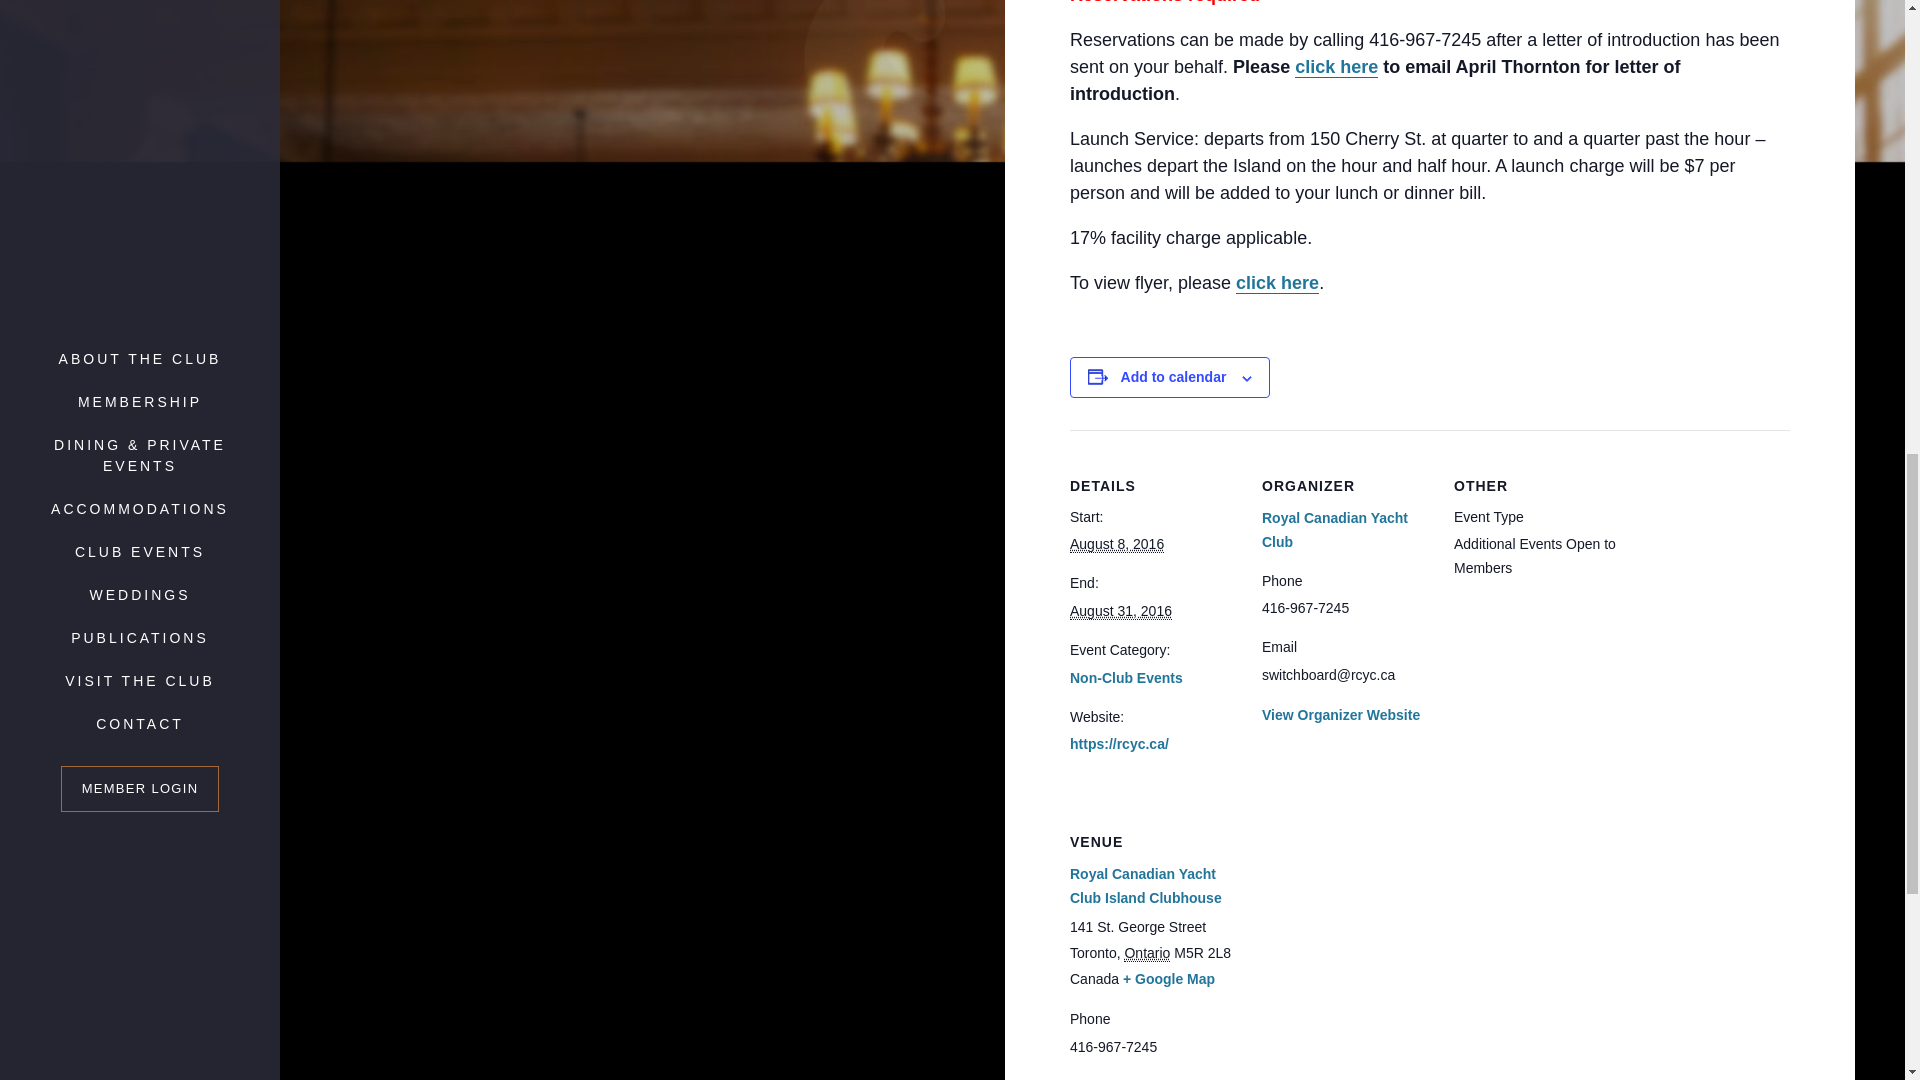 The height and width of the screenshot is (1080, 1920). Describe the element at coordinates (1146, 954) in the screenshot. I see `Ontario` at that location.